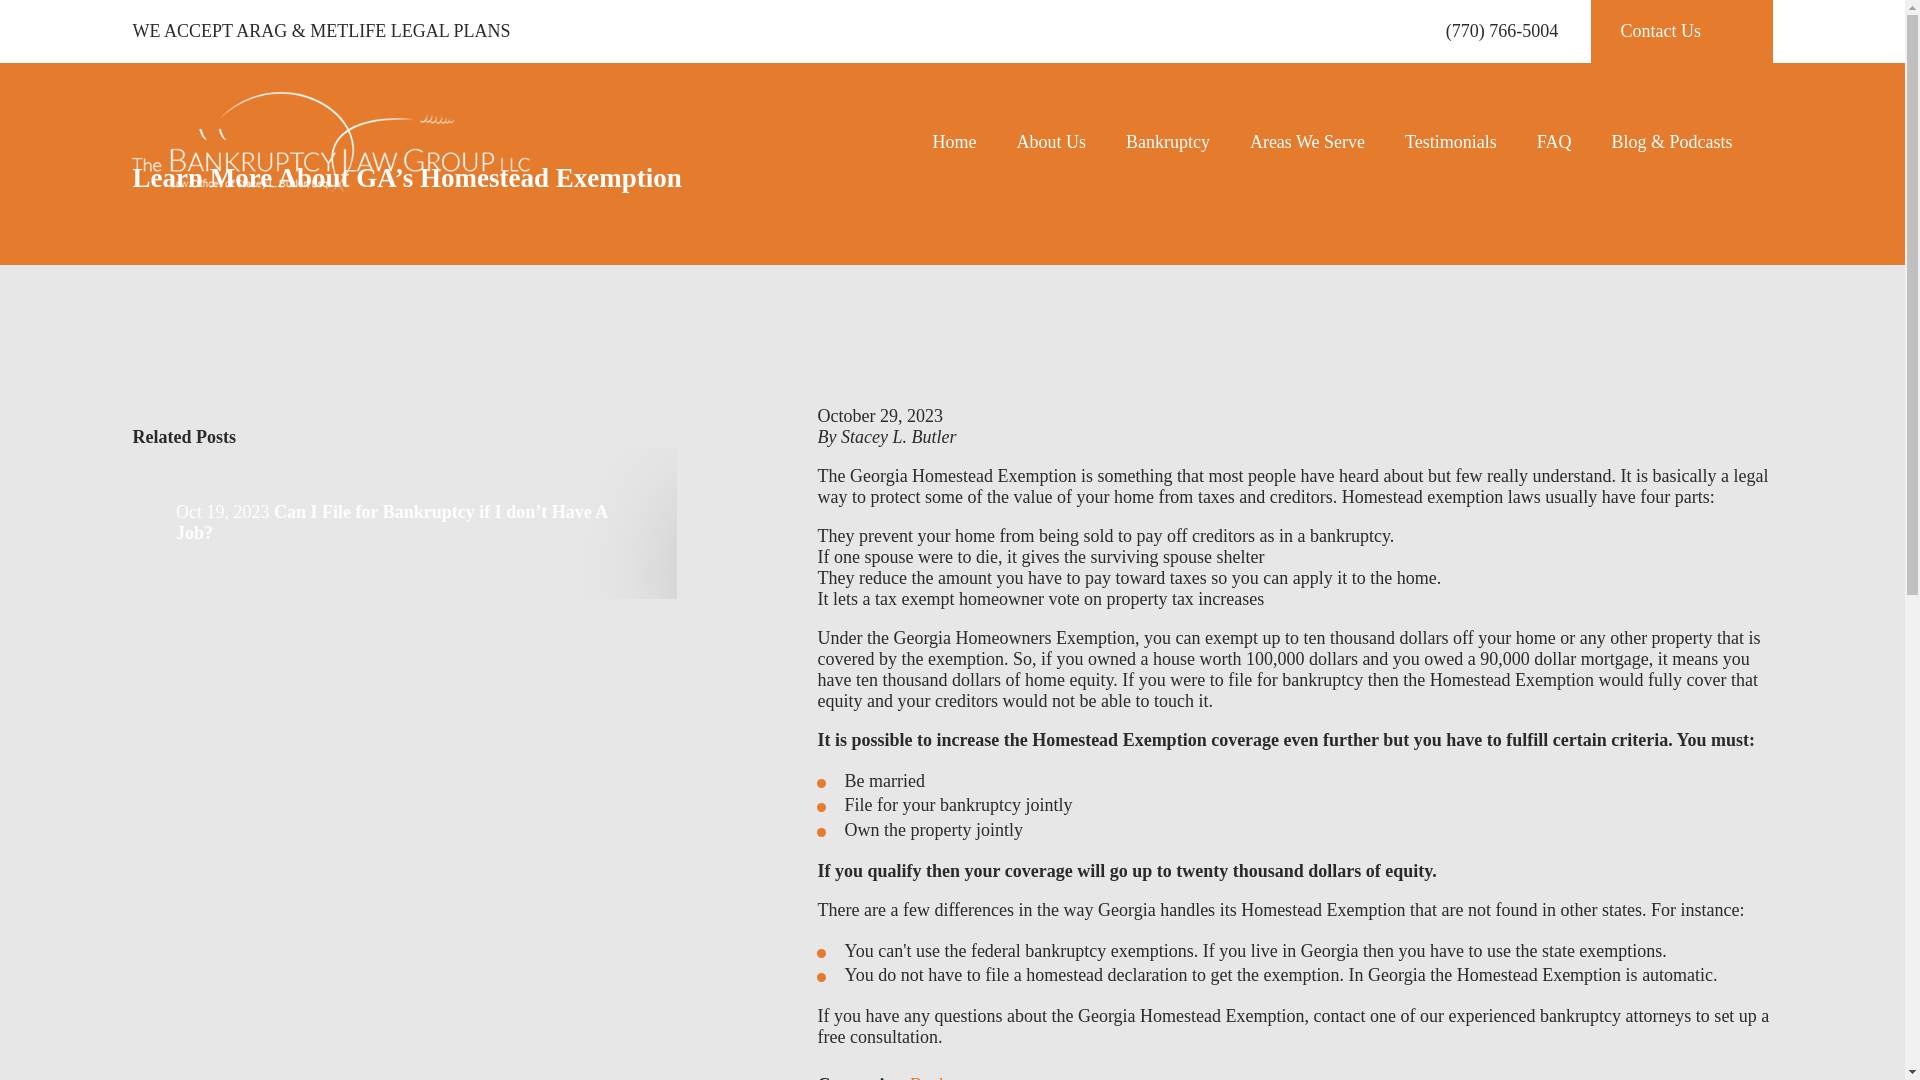  I want to click on Bankruptcy, so click(1167, 142).